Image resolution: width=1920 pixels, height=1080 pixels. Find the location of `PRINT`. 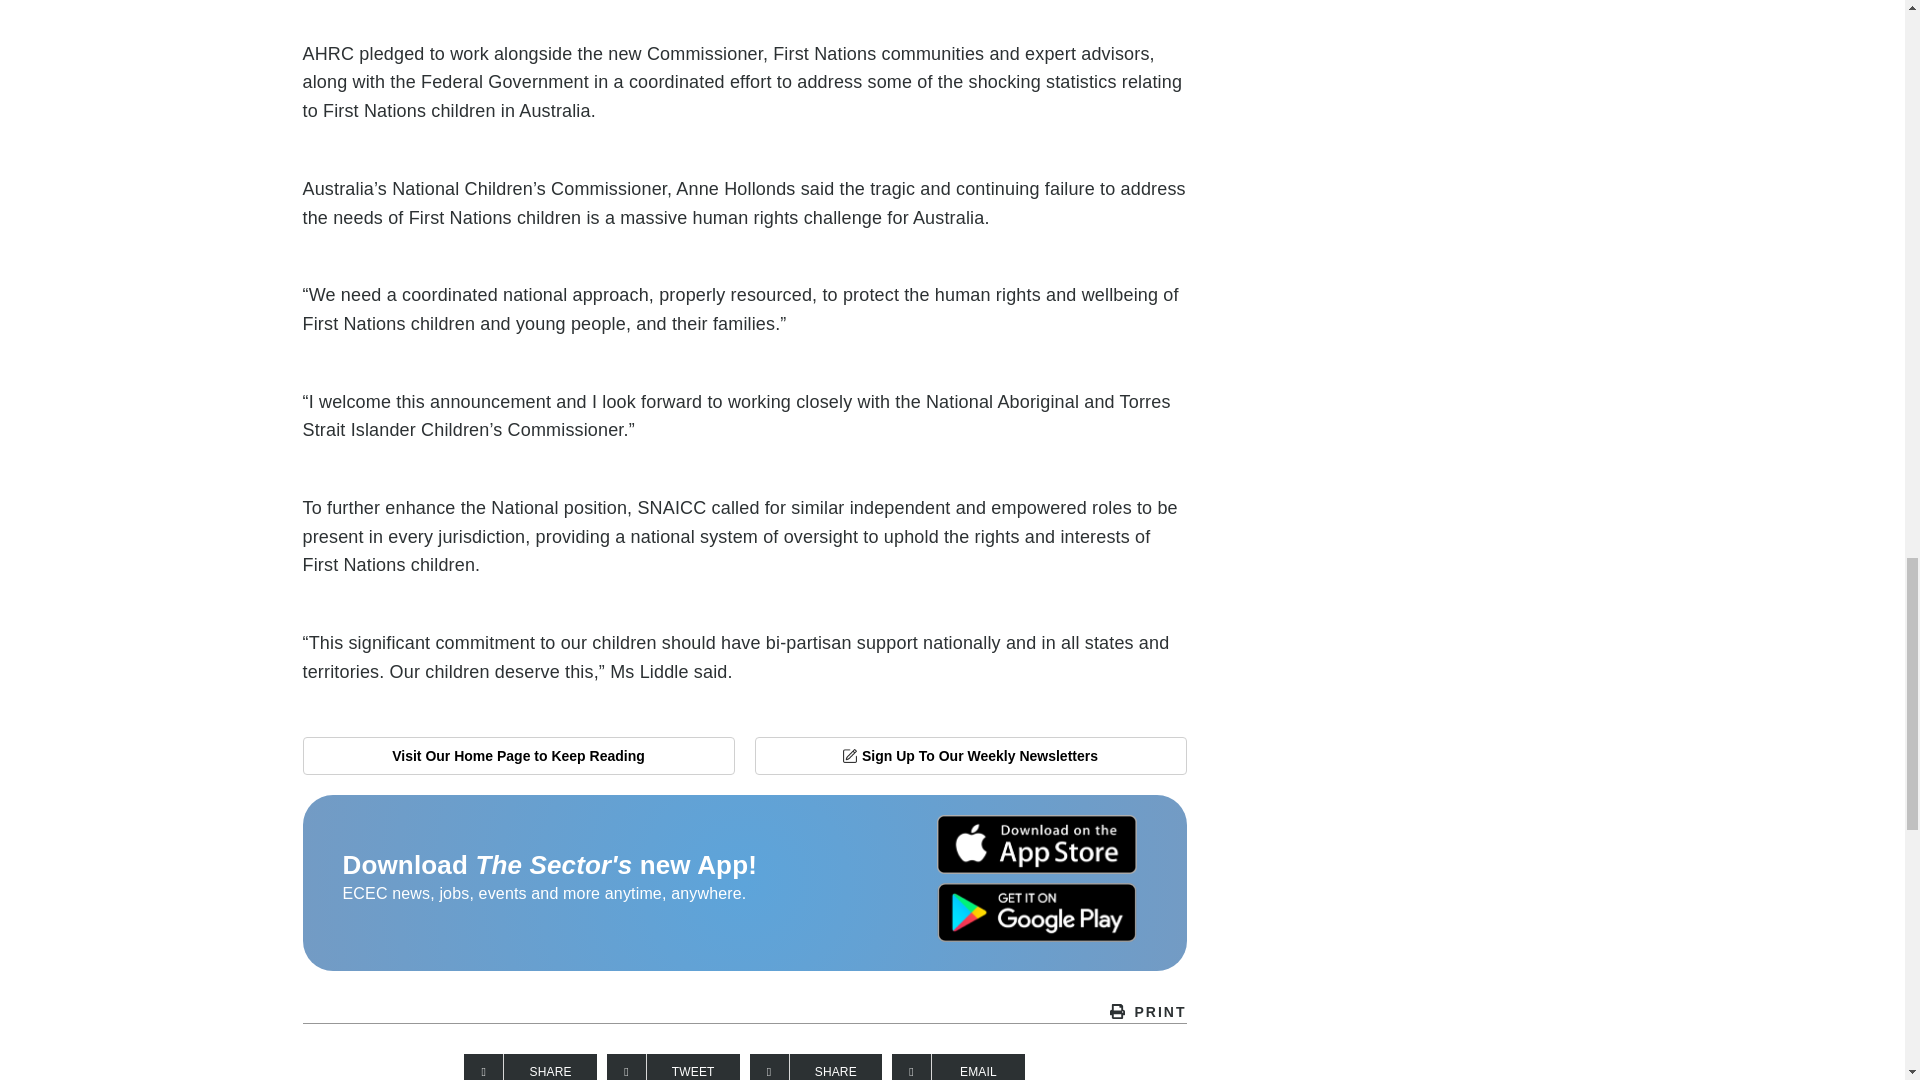

PRINT is located at coordinates (744, 1012).